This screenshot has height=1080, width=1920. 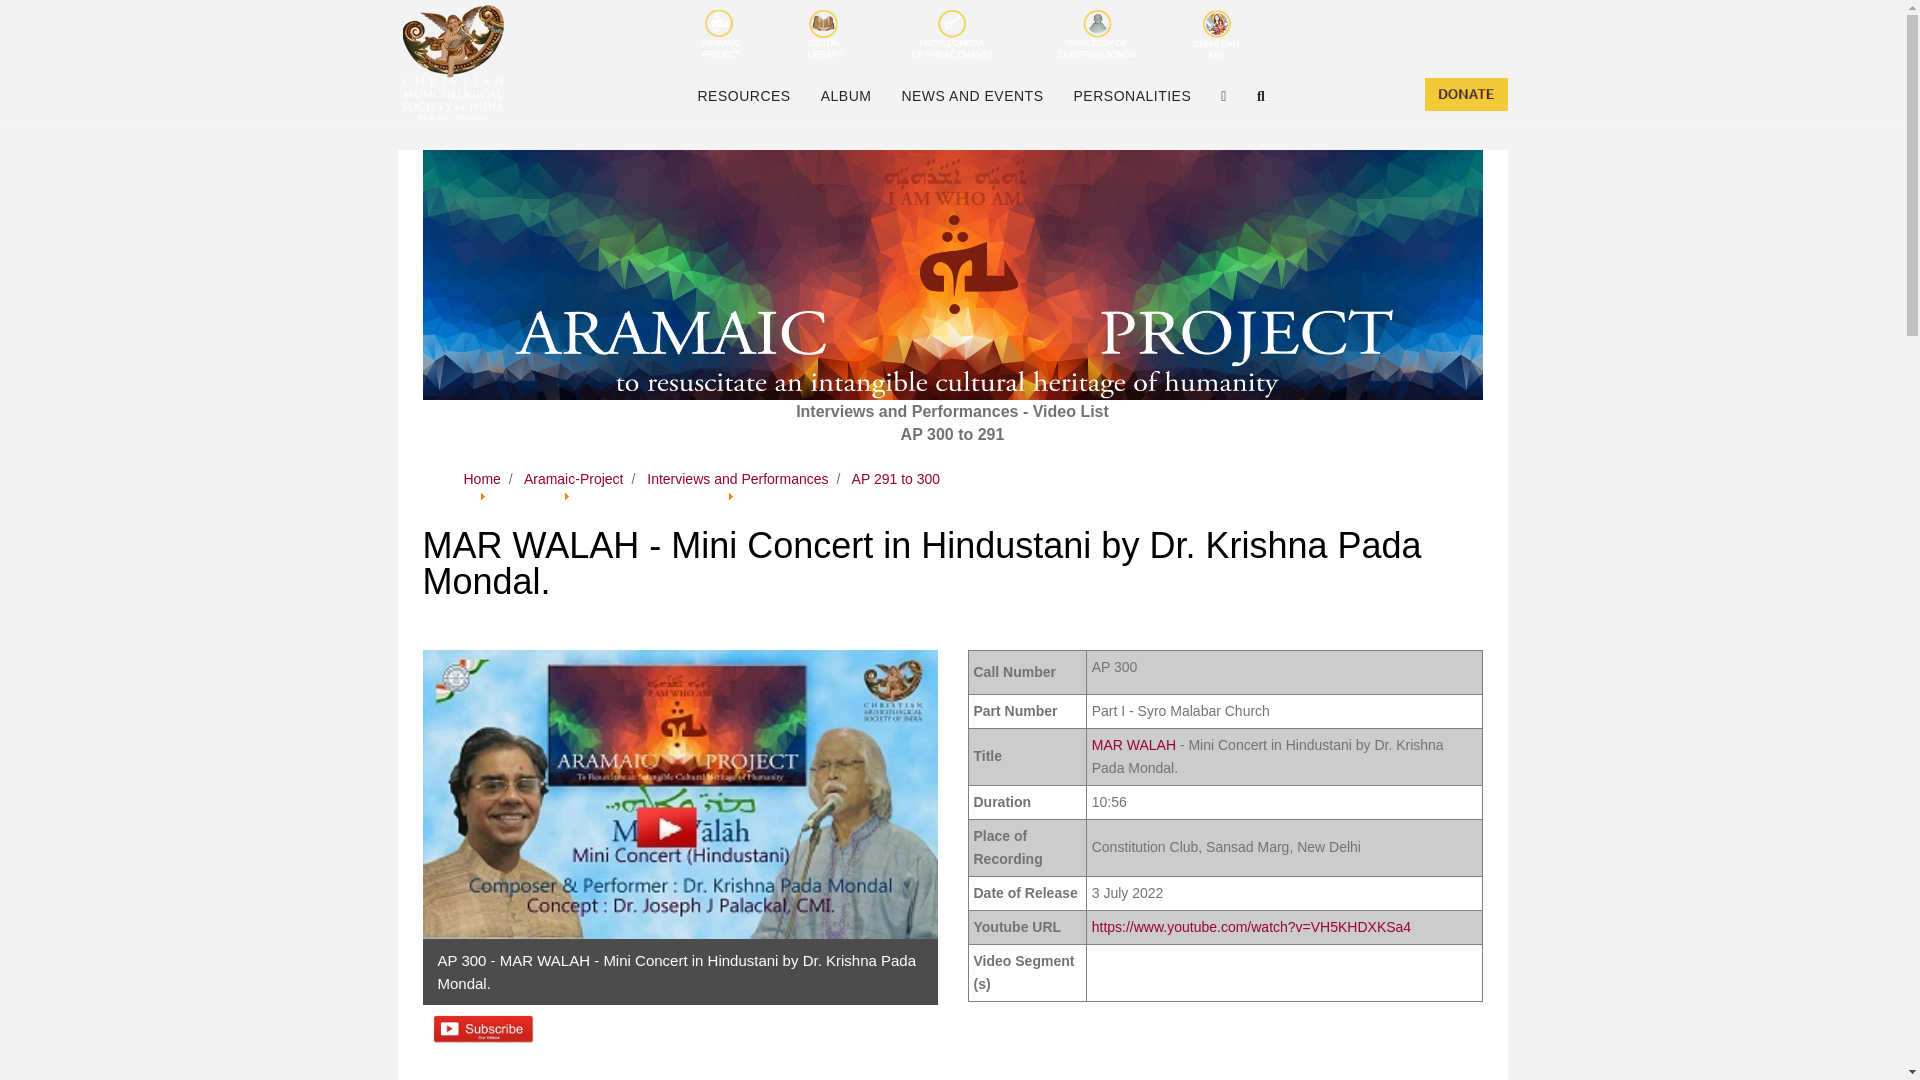 What do you see at coordinates (971, 96) in the screenshot?
I see `NEWS AND EVENTS` at bounding box center [971, 96].